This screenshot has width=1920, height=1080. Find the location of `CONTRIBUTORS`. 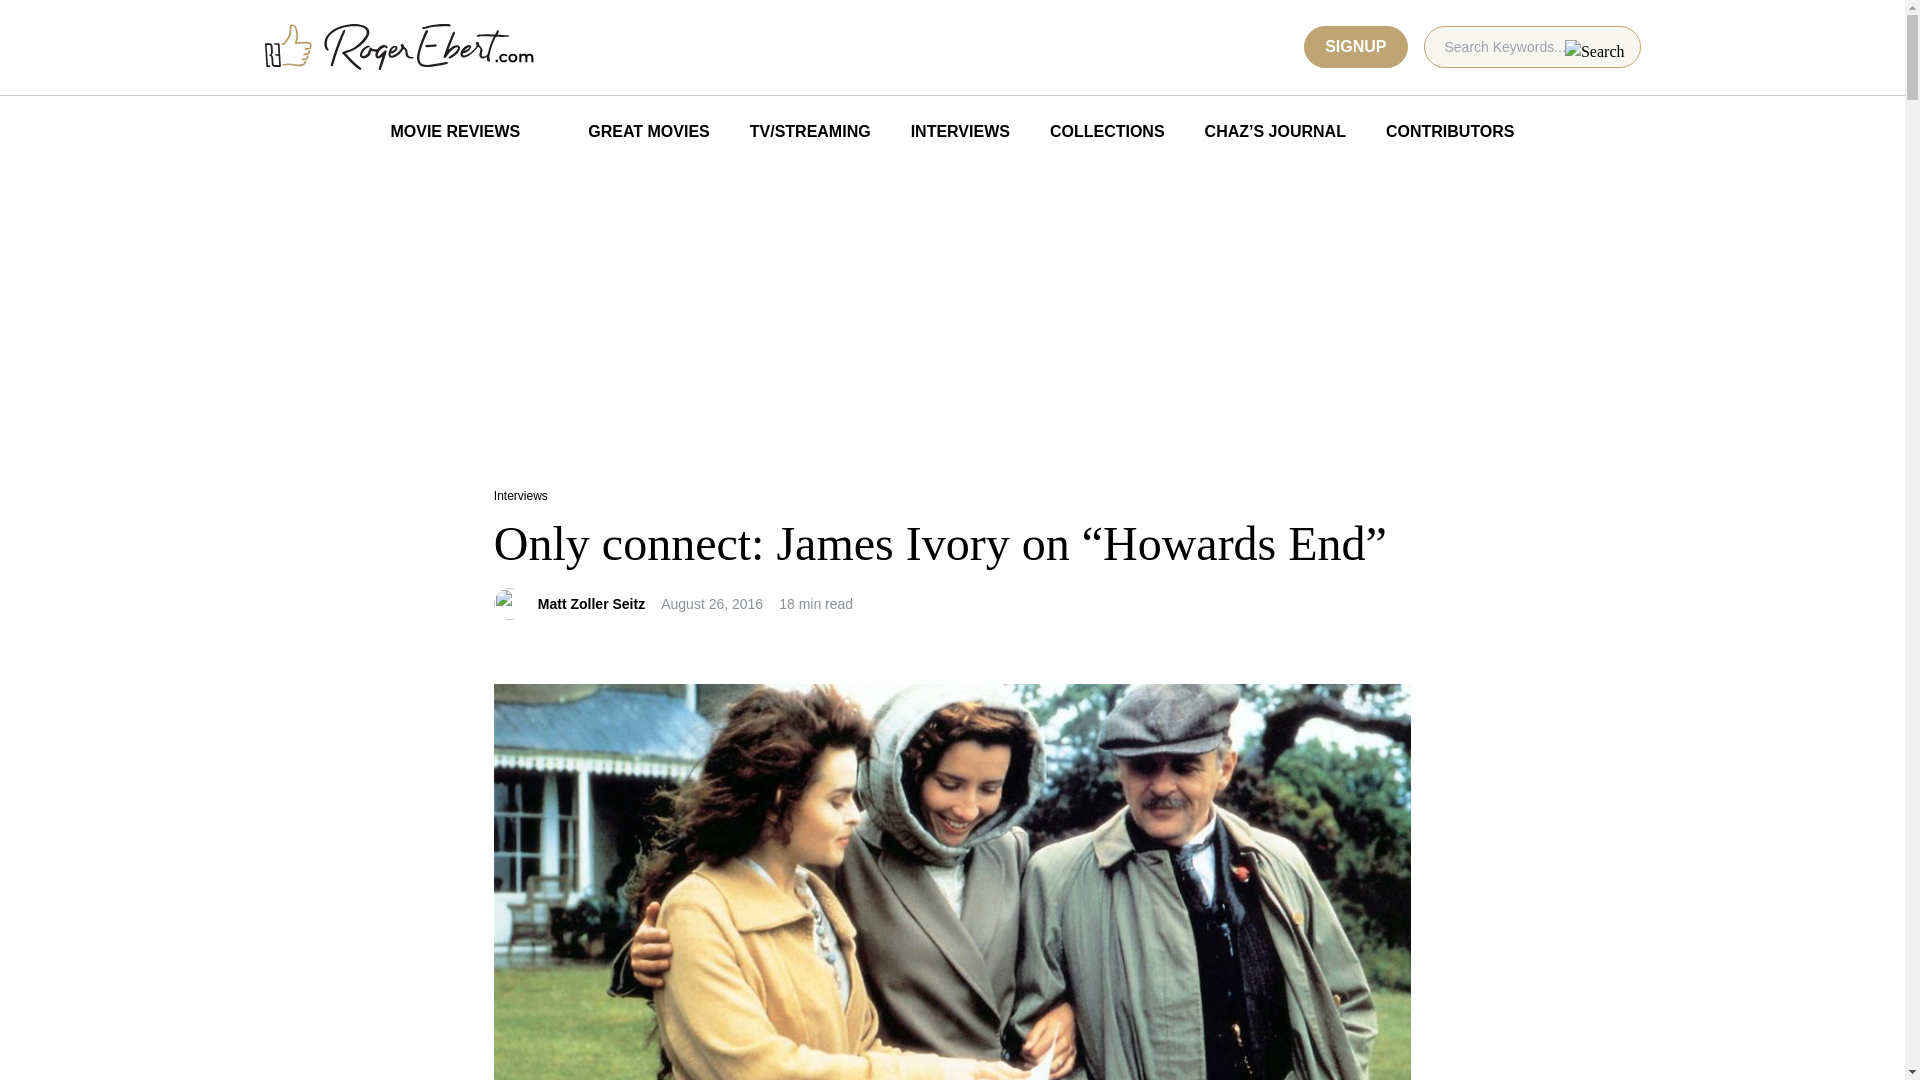

CONTRIBUTORS is located at coordinates (1450, 132).